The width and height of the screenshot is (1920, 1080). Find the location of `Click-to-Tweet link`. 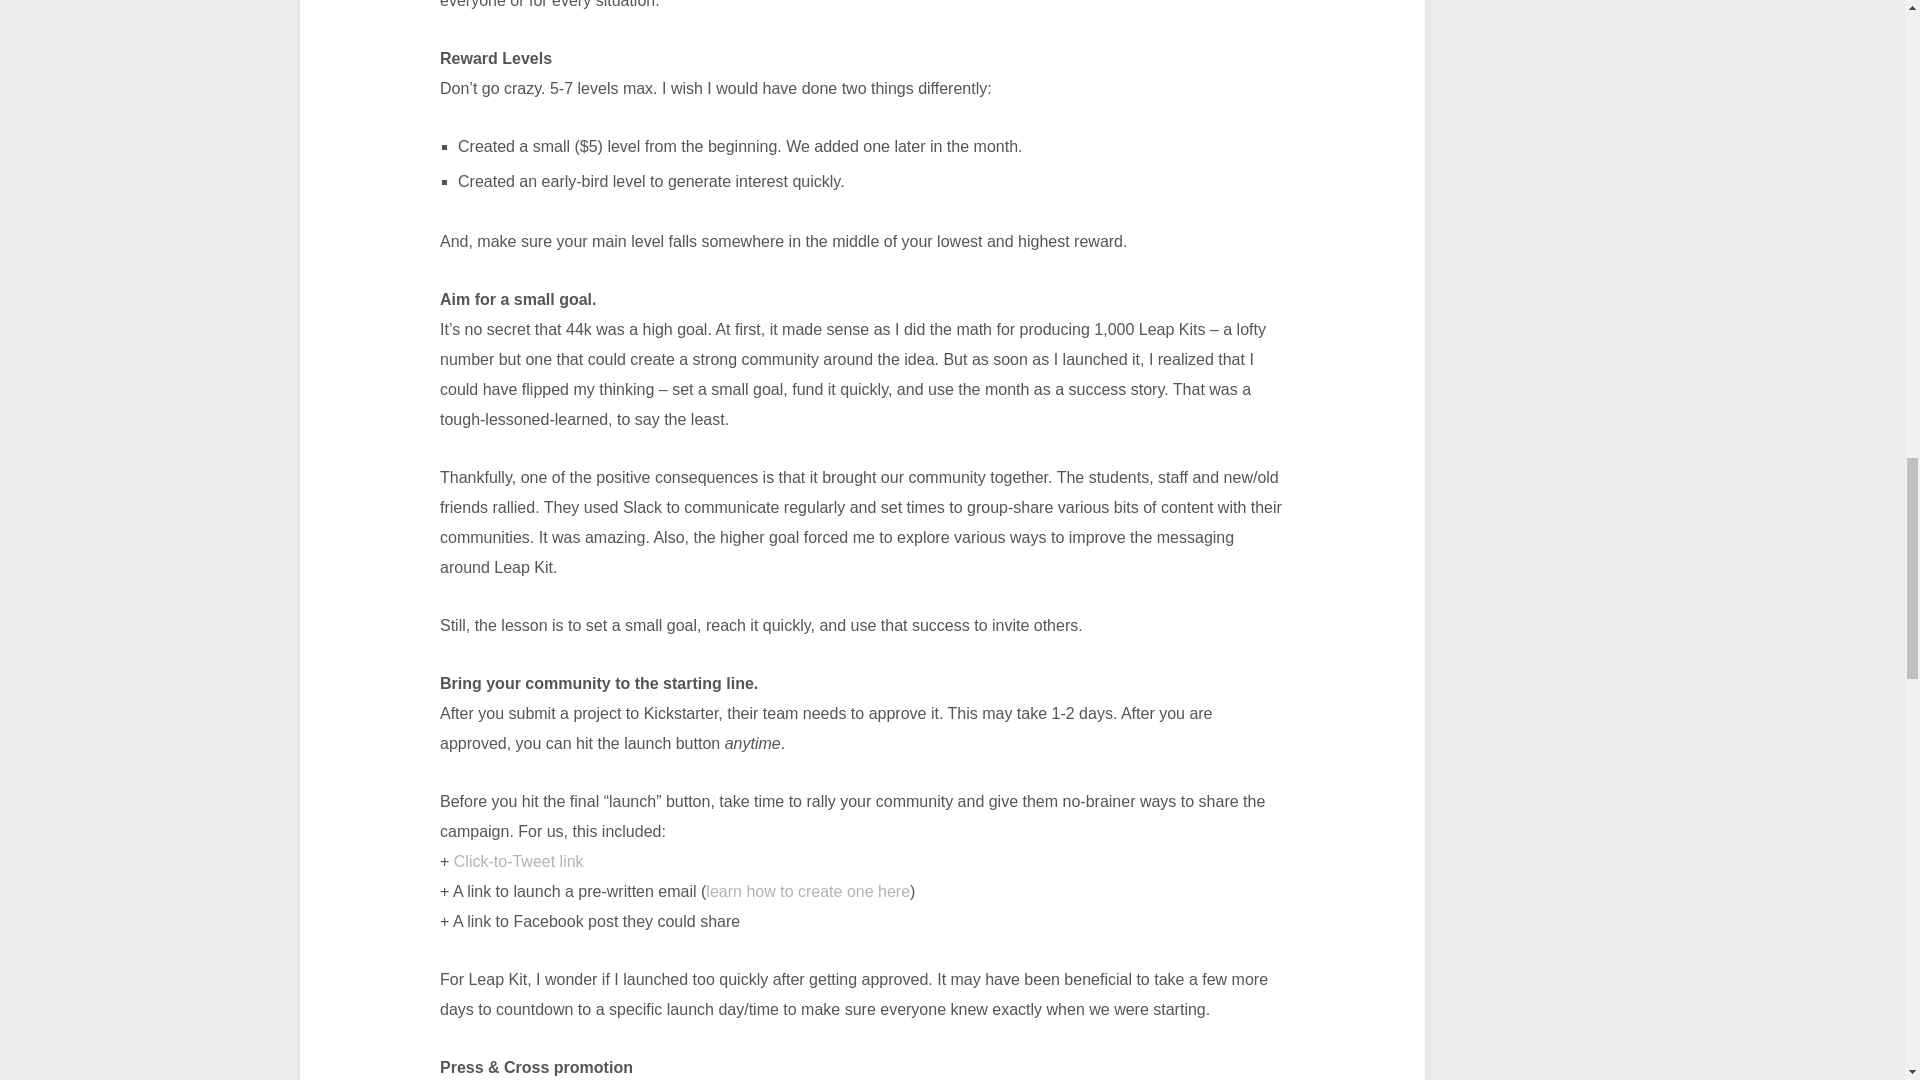

Click-to-Tweet link is located at coordinates (518, 862).